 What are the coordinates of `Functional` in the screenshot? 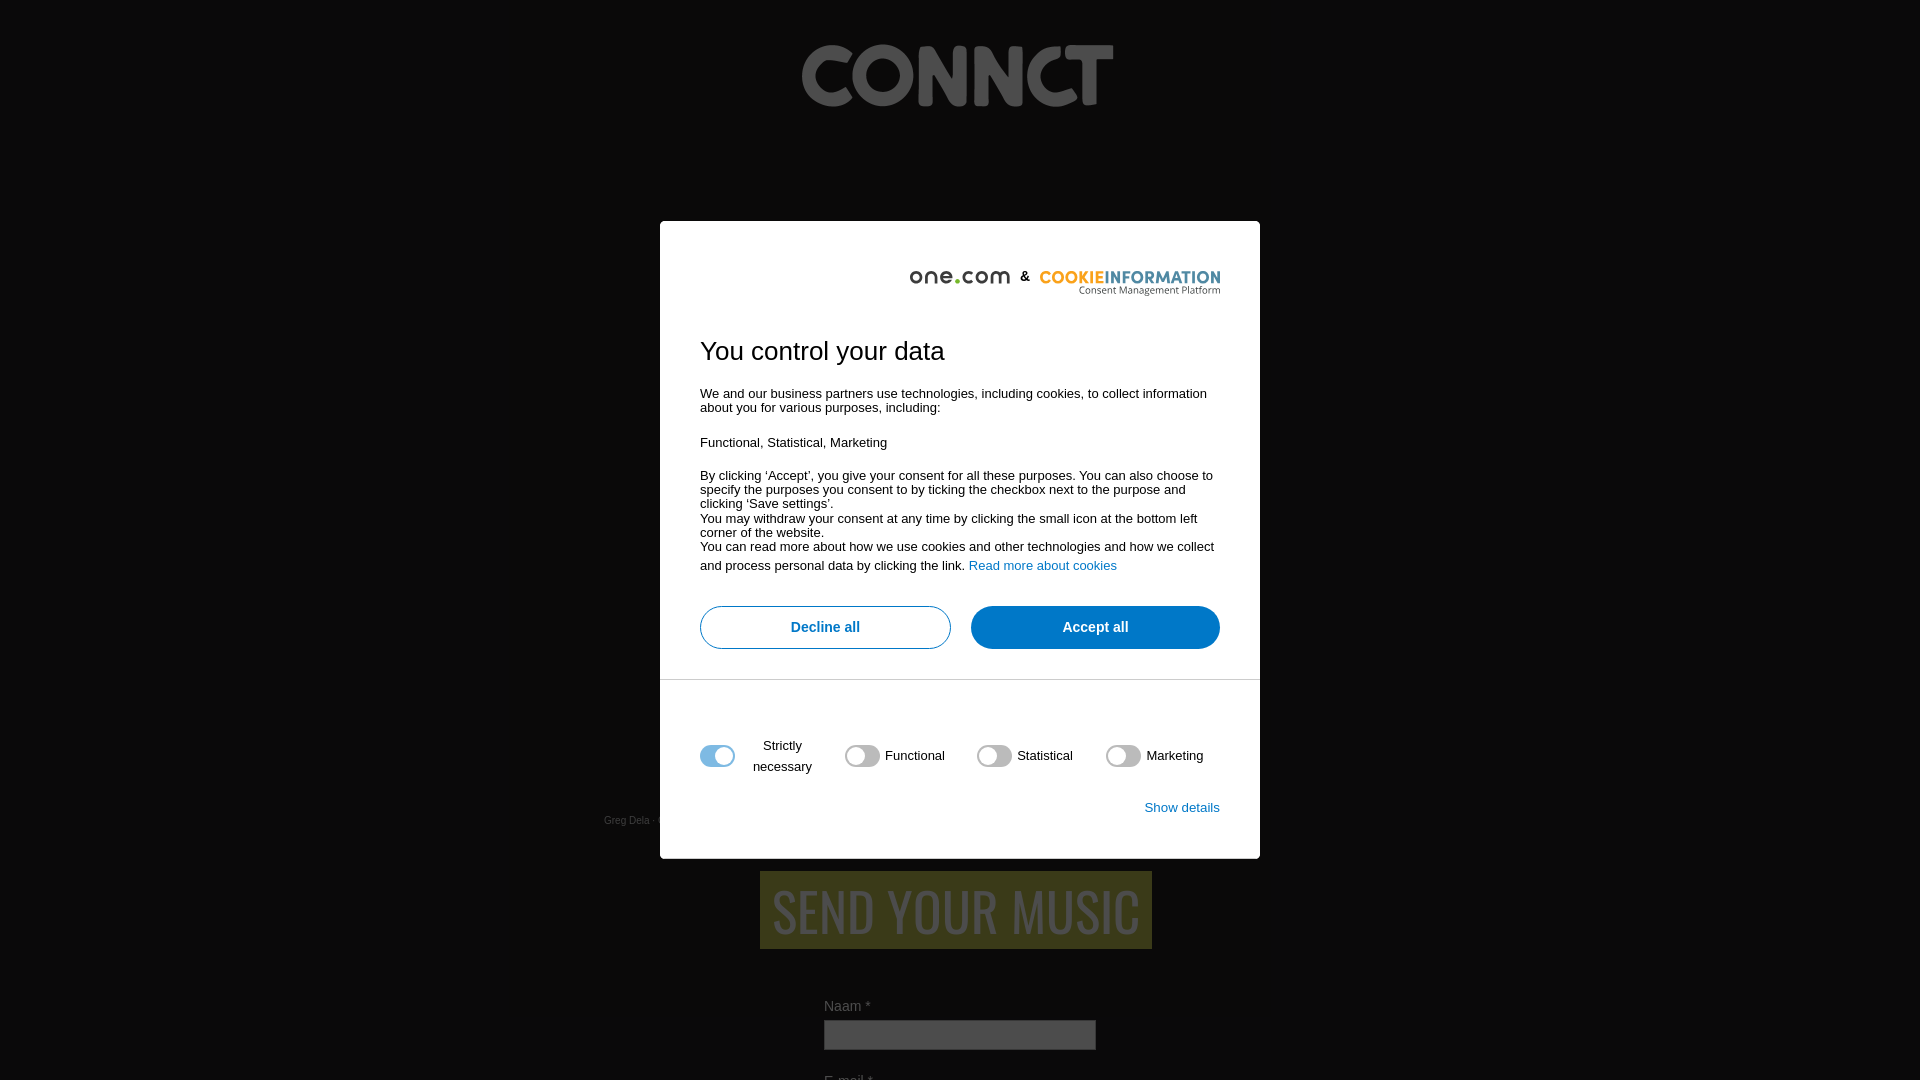 It's located at (954, 998).